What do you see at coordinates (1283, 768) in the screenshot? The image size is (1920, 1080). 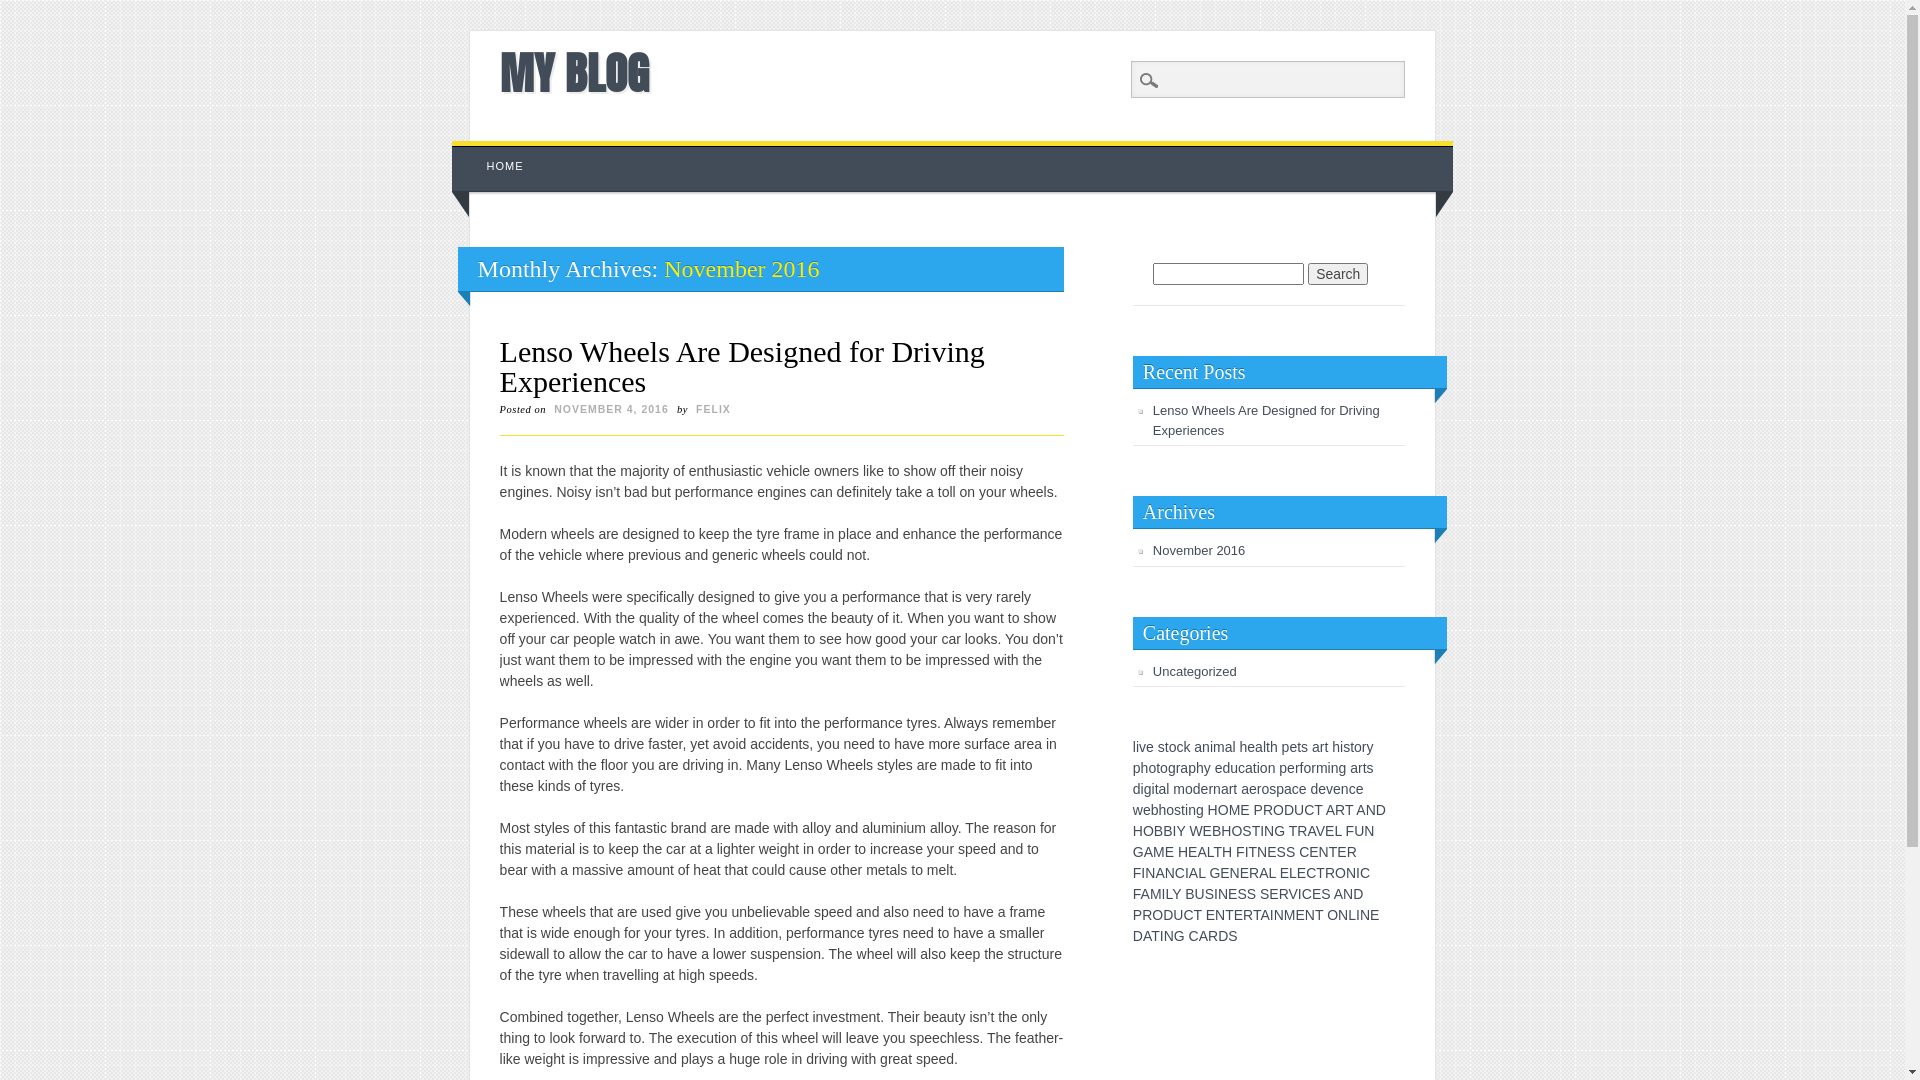 I see `p` at bounding box center [1283, 768].